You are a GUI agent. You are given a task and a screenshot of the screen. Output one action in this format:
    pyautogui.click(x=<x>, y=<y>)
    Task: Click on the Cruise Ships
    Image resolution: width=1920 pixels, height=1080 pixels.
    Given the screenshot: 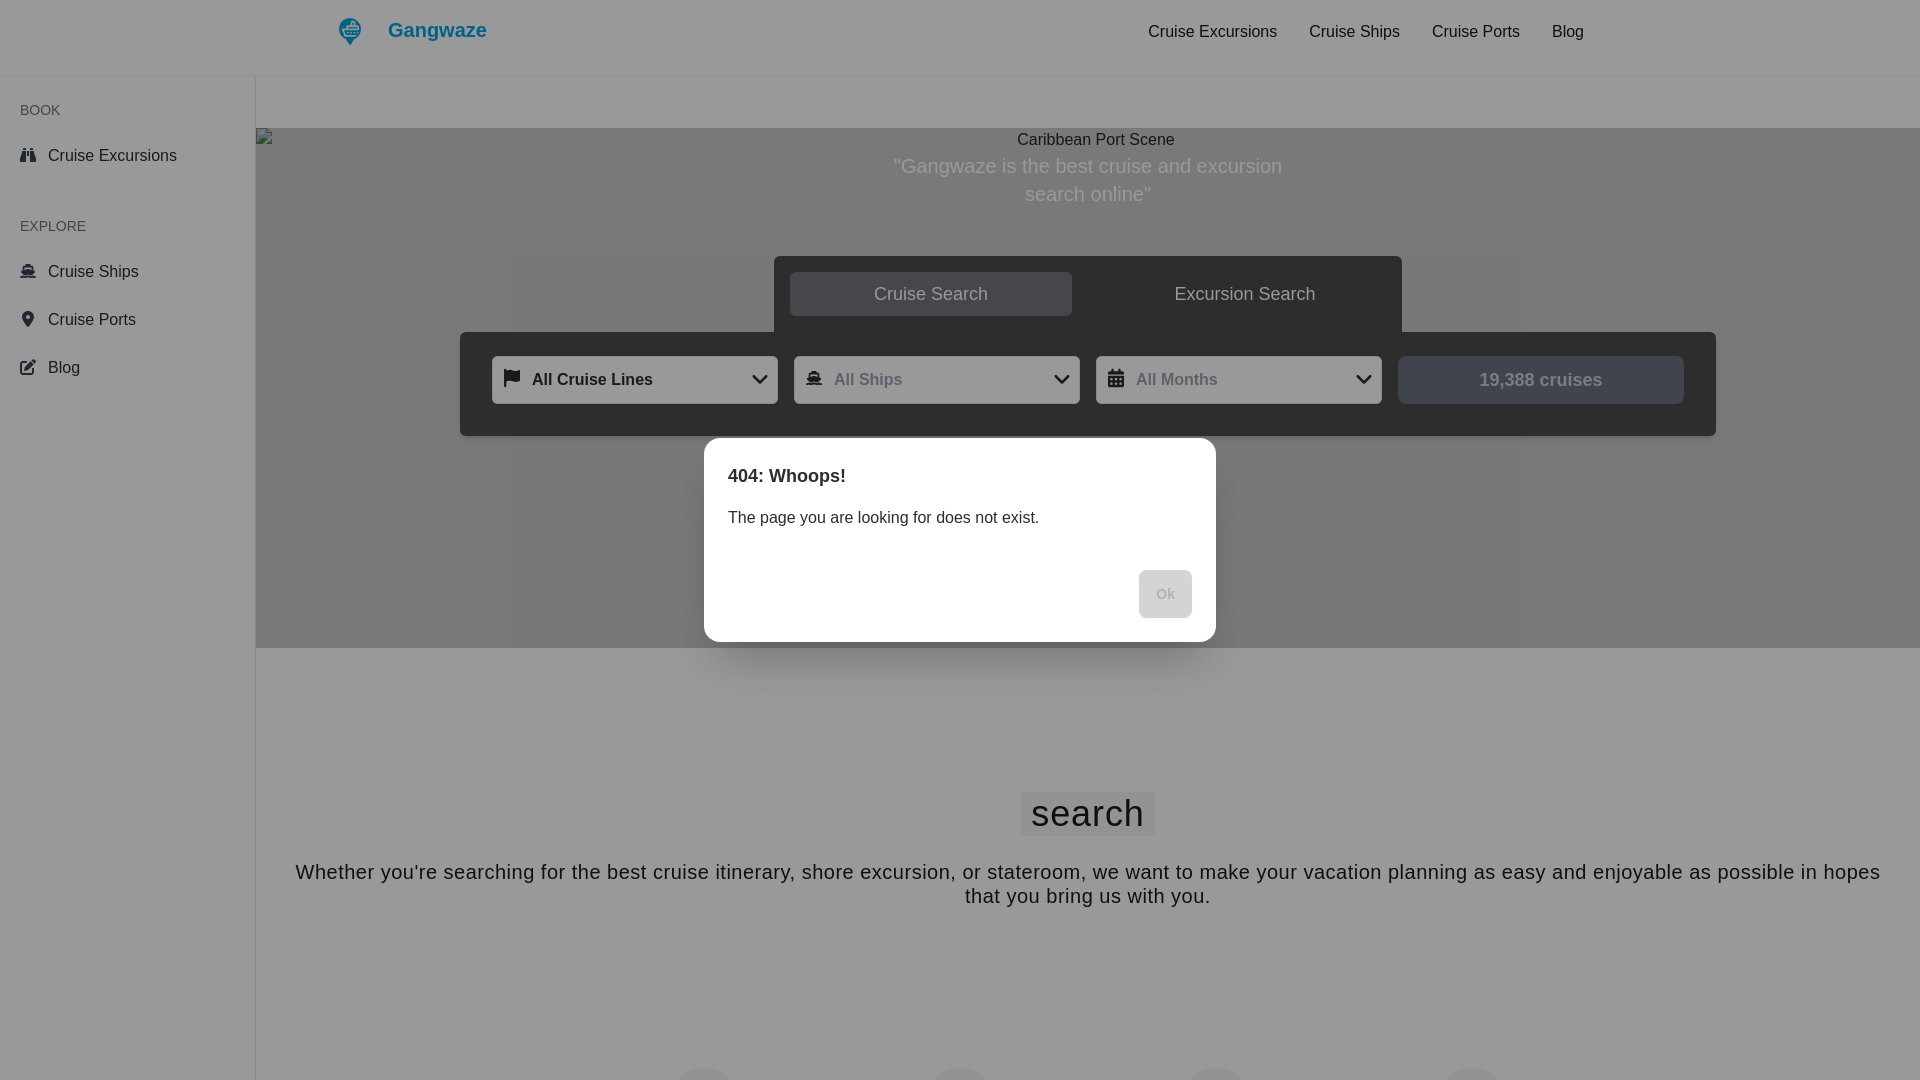 What is the action you would take?
    pyautogui.click(x=127, y=271)
    